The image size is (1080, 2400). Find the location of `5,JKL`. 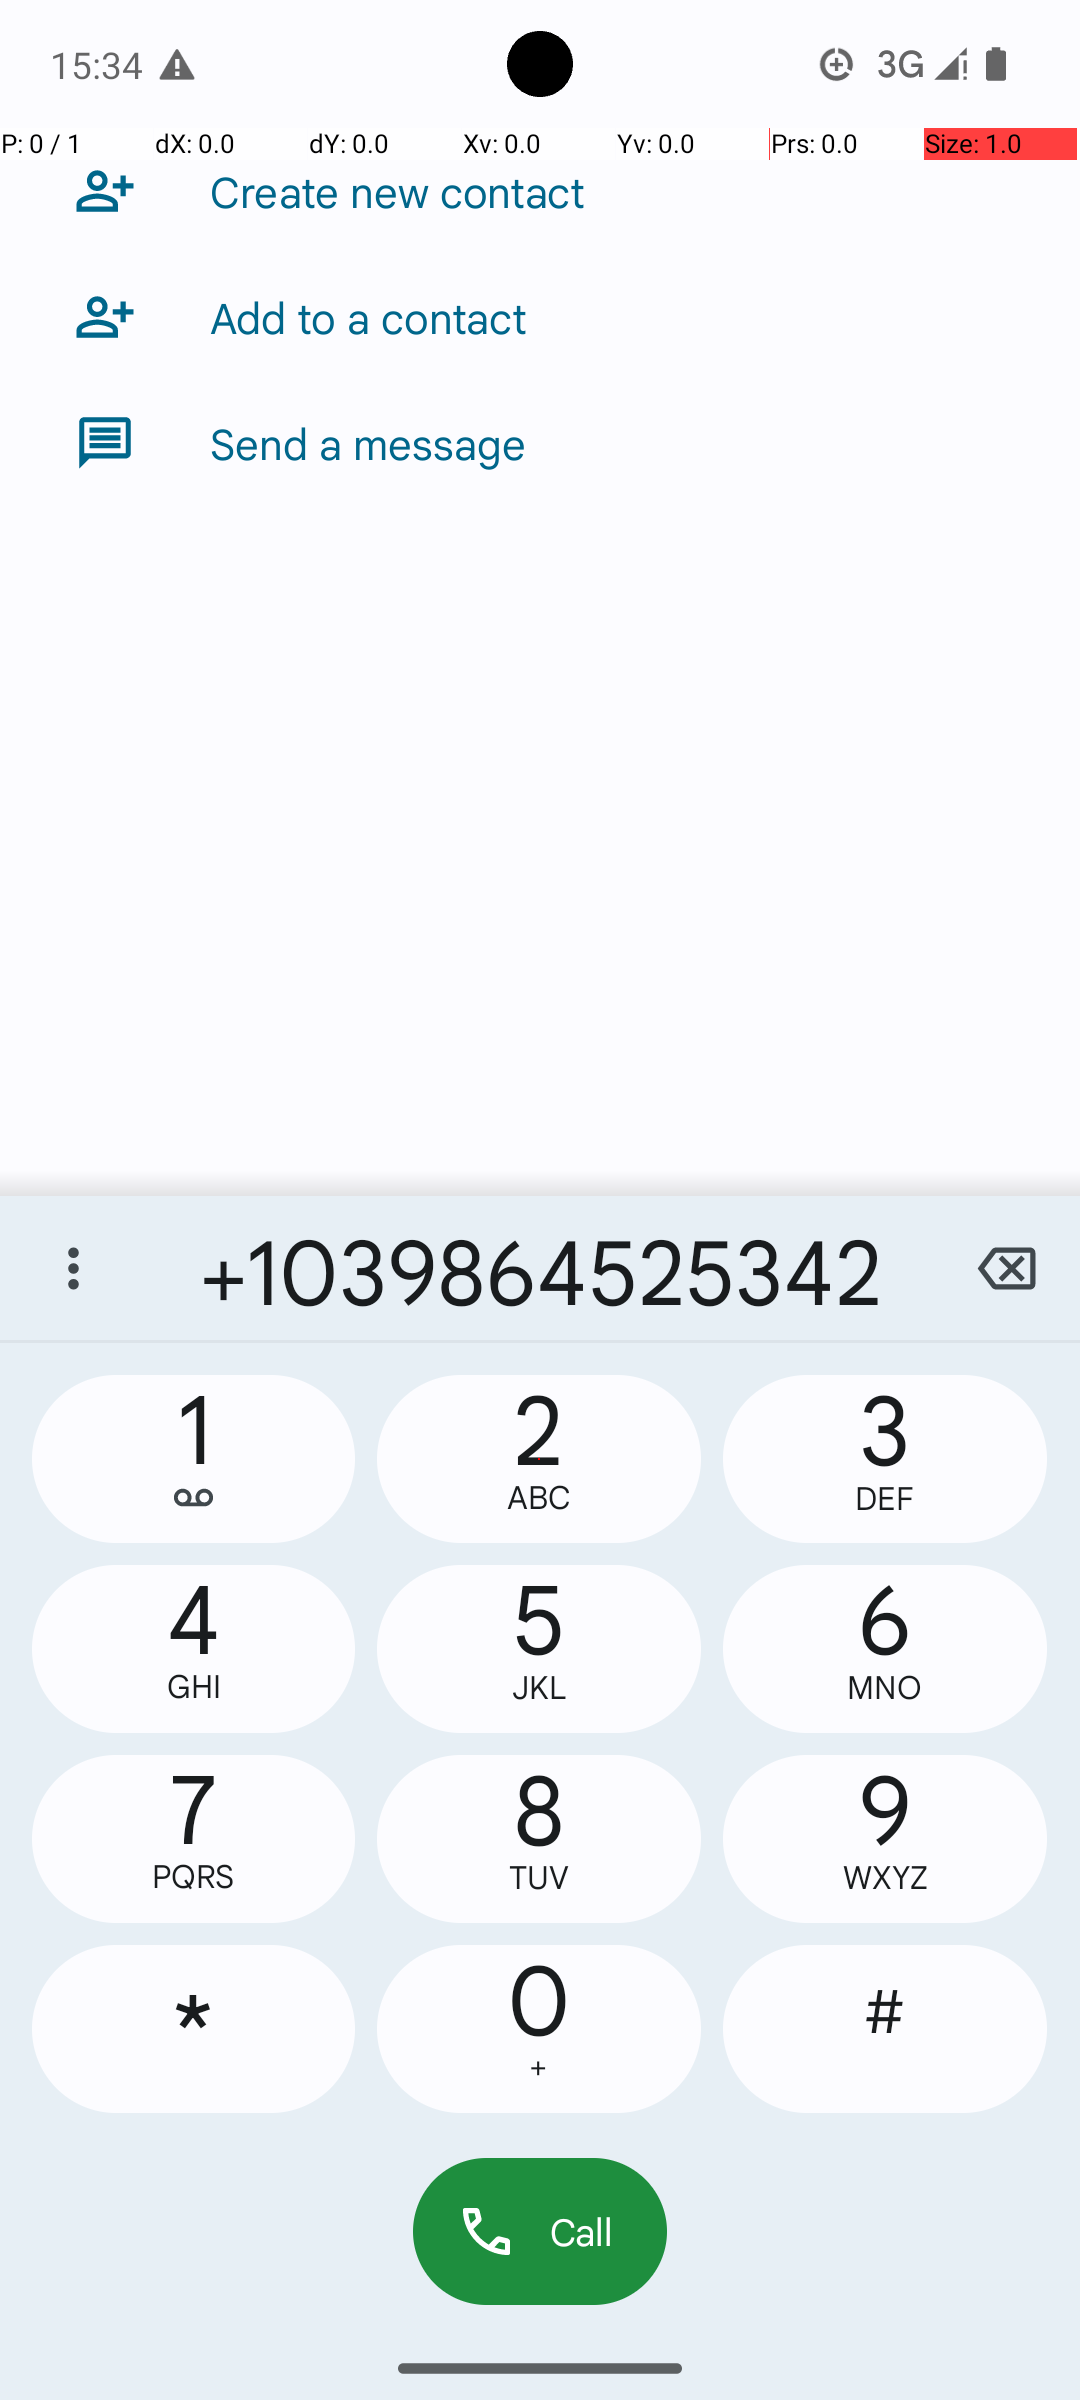

5,JKL is located at coordinates (539, 1649).